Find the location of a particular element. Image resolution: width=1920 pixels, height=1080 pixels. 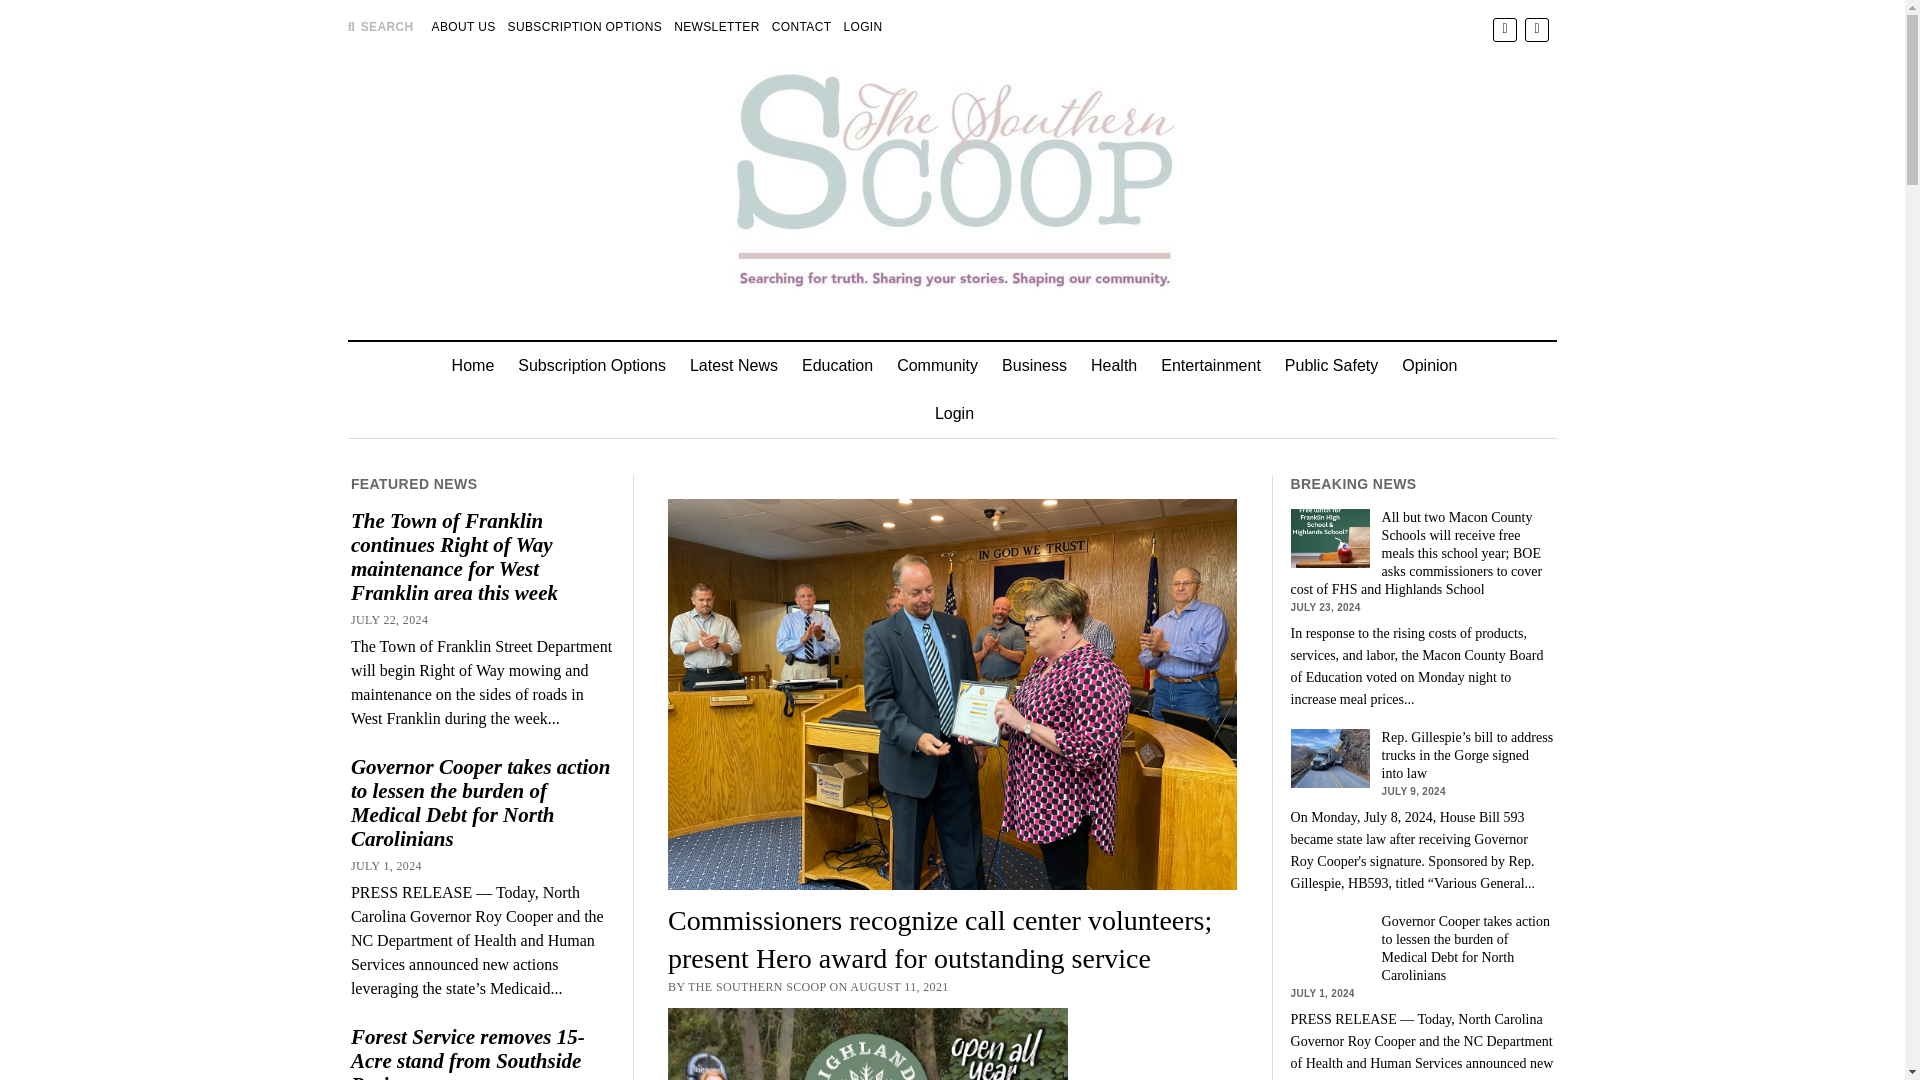

CONTACT is located at coordinates (801, 26).